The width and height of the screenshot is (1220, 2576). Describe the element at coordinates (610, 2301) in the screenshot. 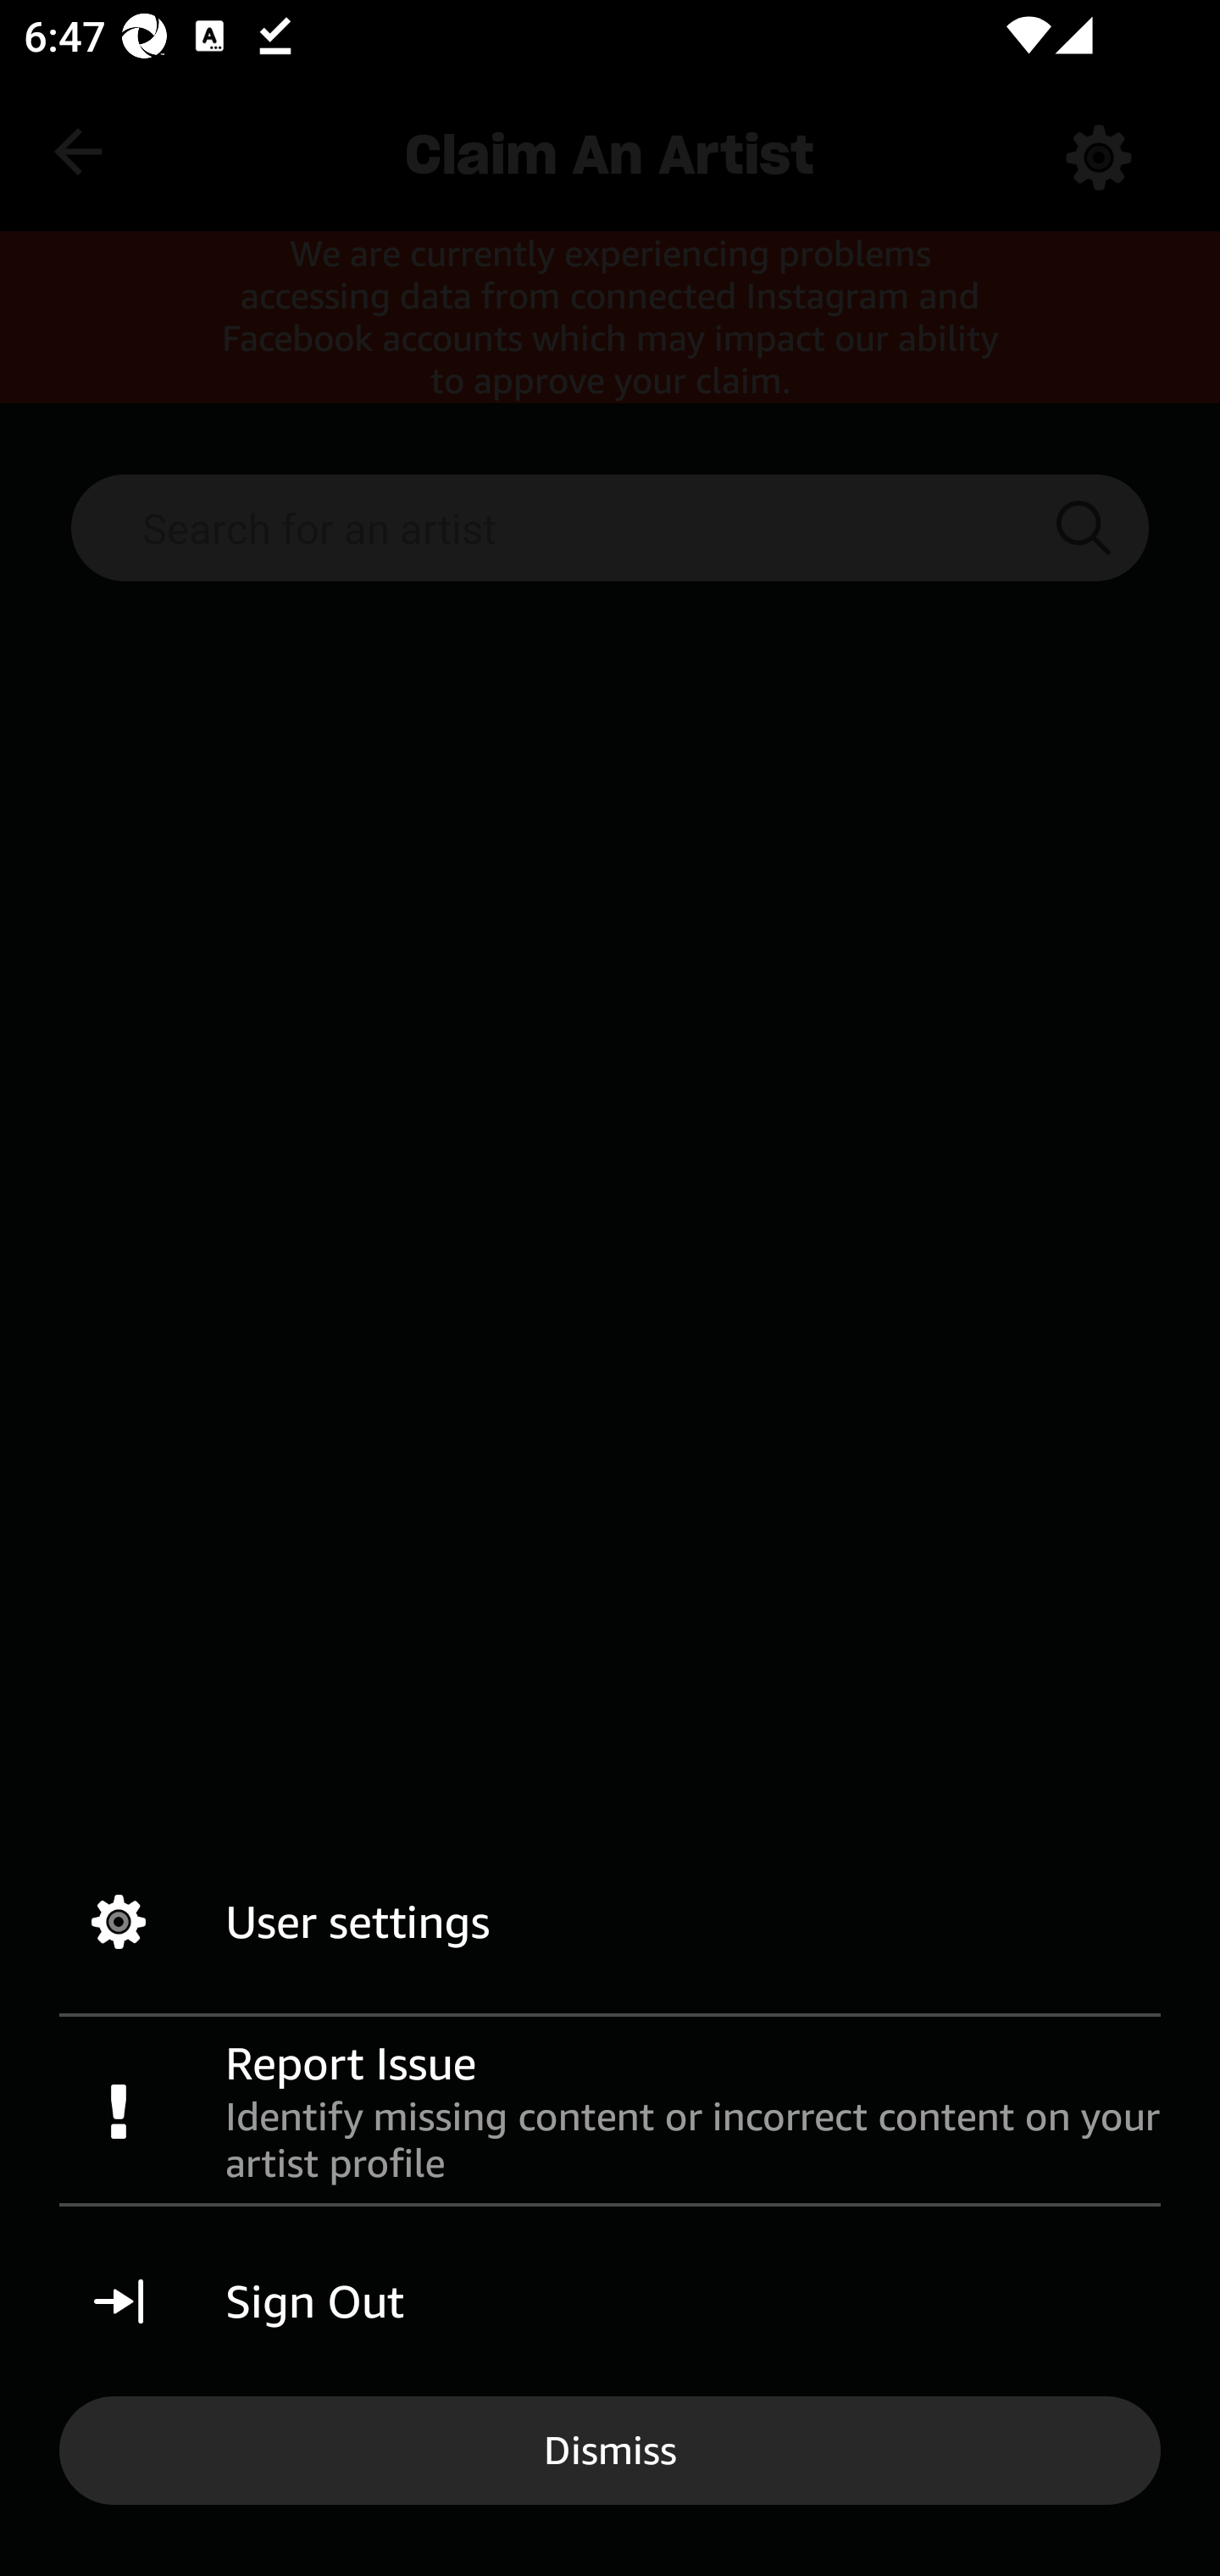

I see `Sign Out  icon Sign Out Sign Out` at that location.